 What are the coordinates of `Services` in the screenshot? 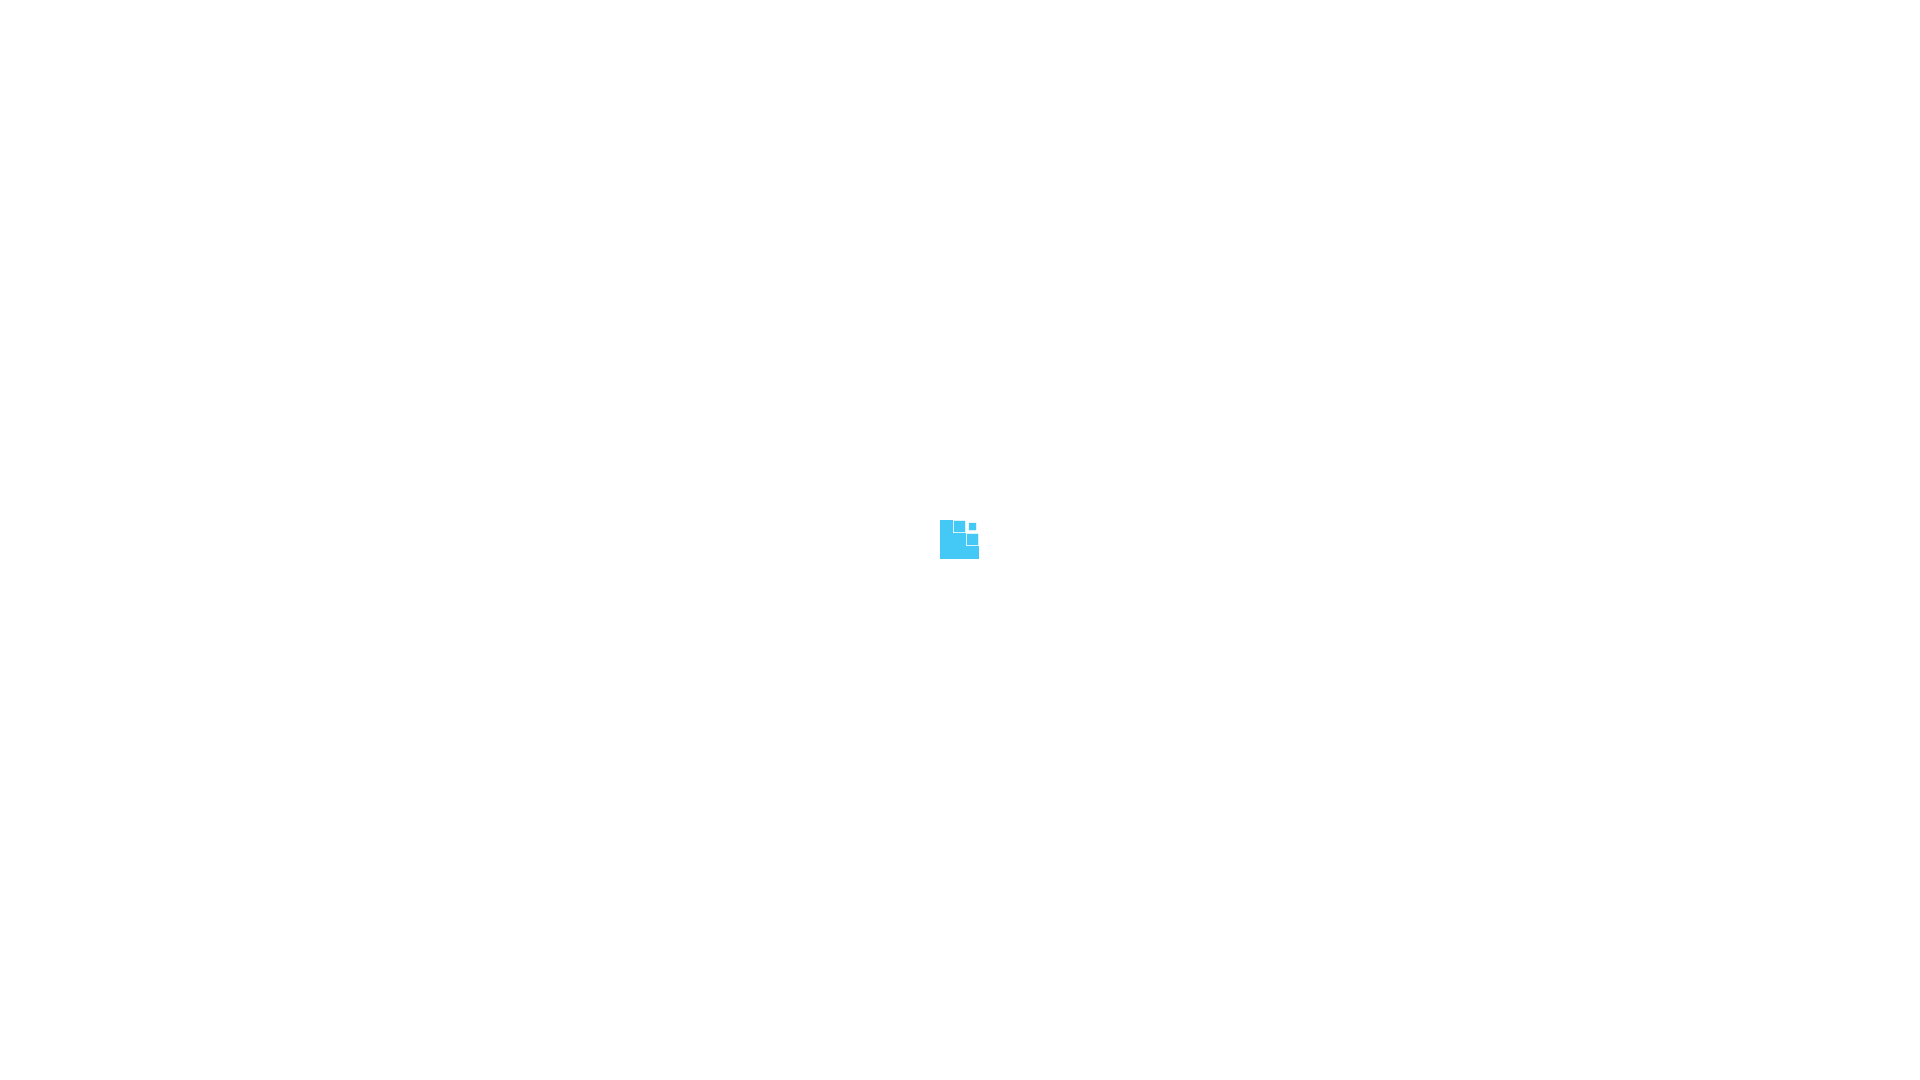 It's located at (722, 12).